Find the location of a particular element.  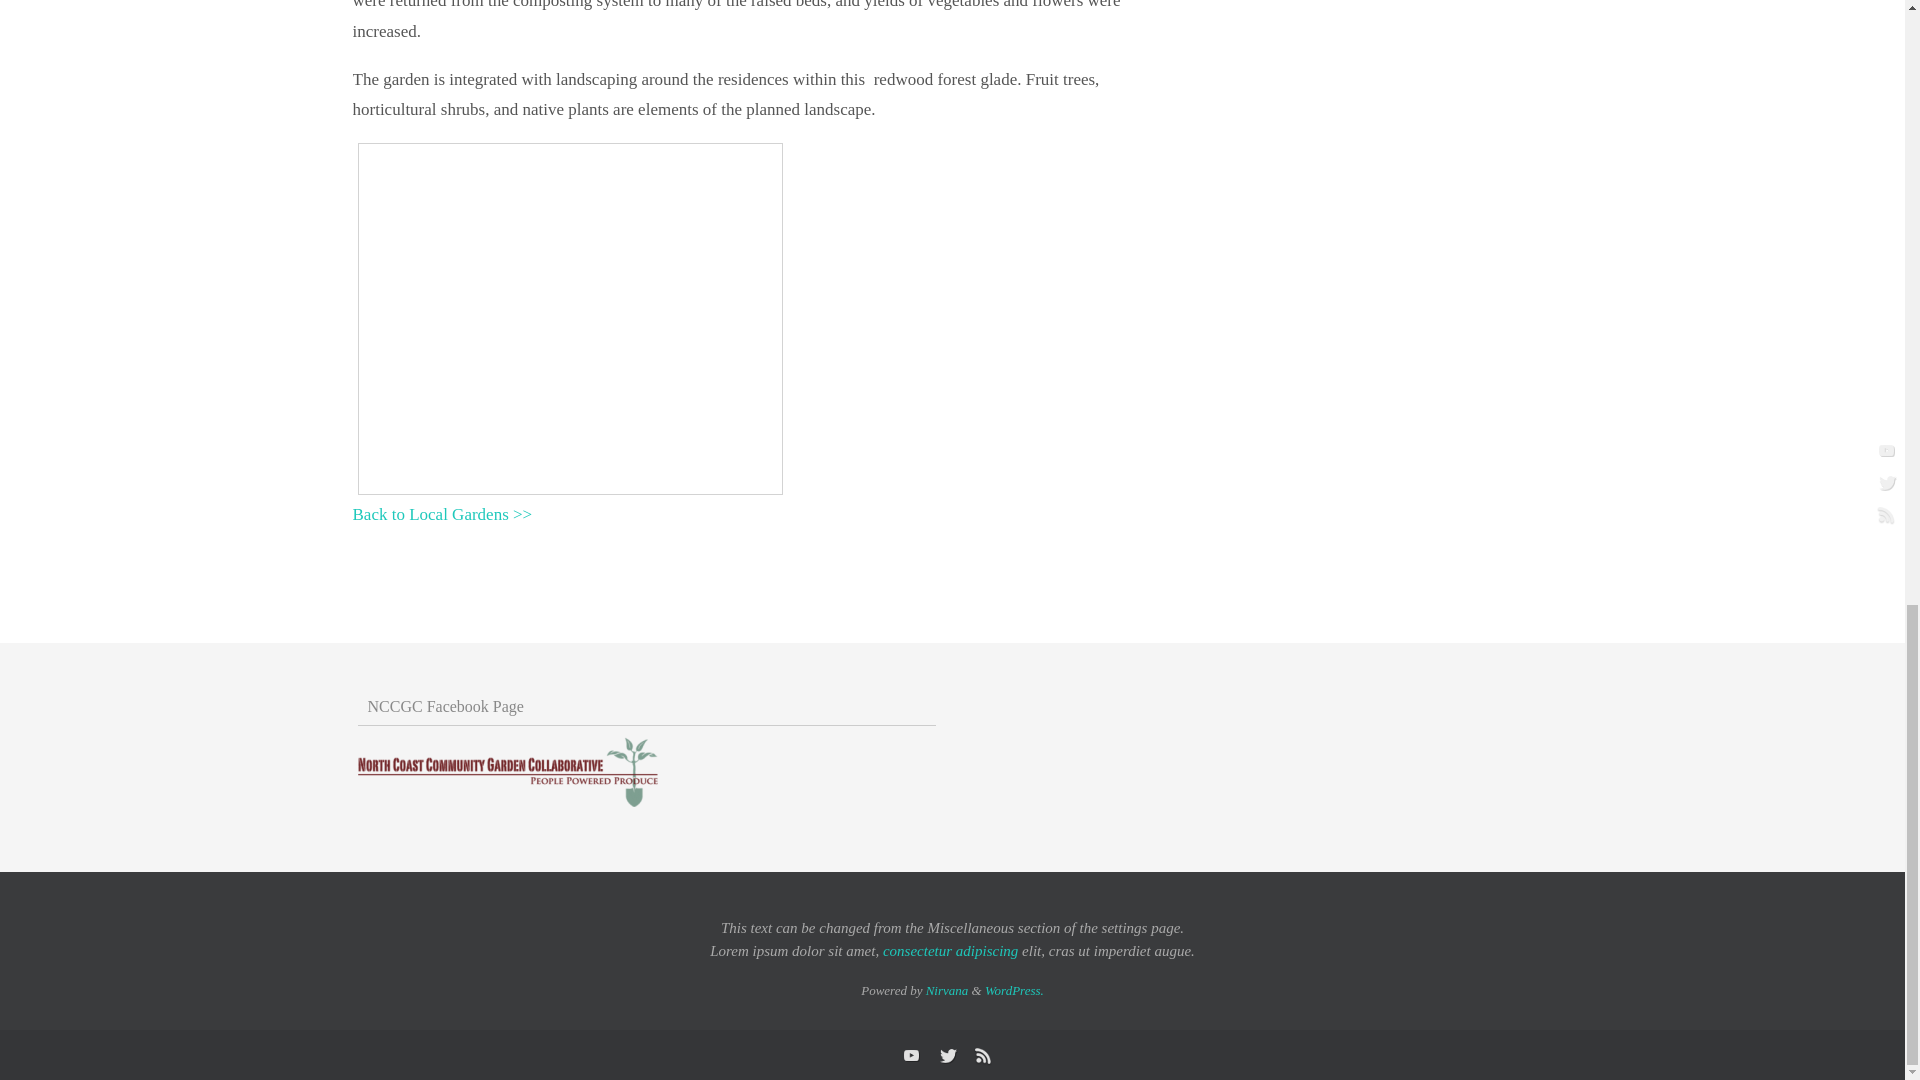

Twitter is located at coordinates (946, 1055).